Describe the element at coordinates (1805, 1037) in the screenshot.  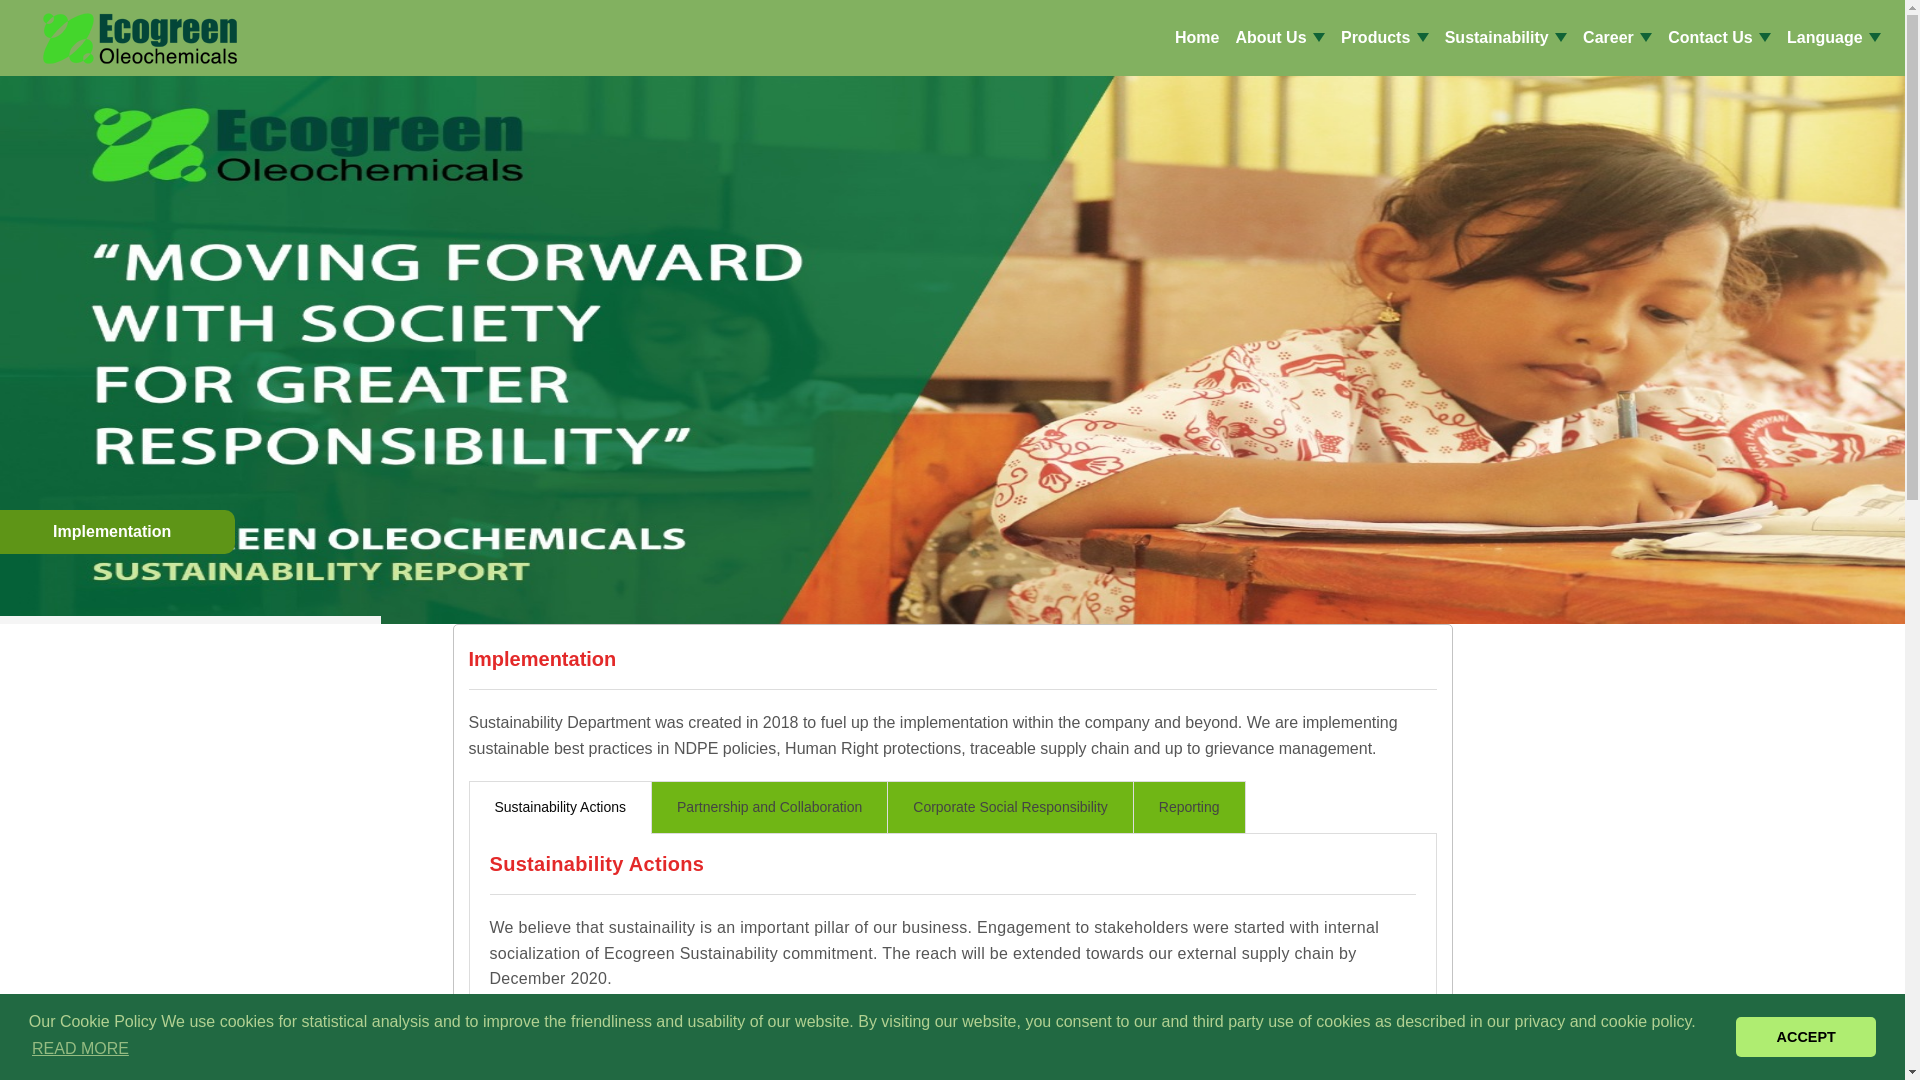
I see `ACCEPT` at that location.